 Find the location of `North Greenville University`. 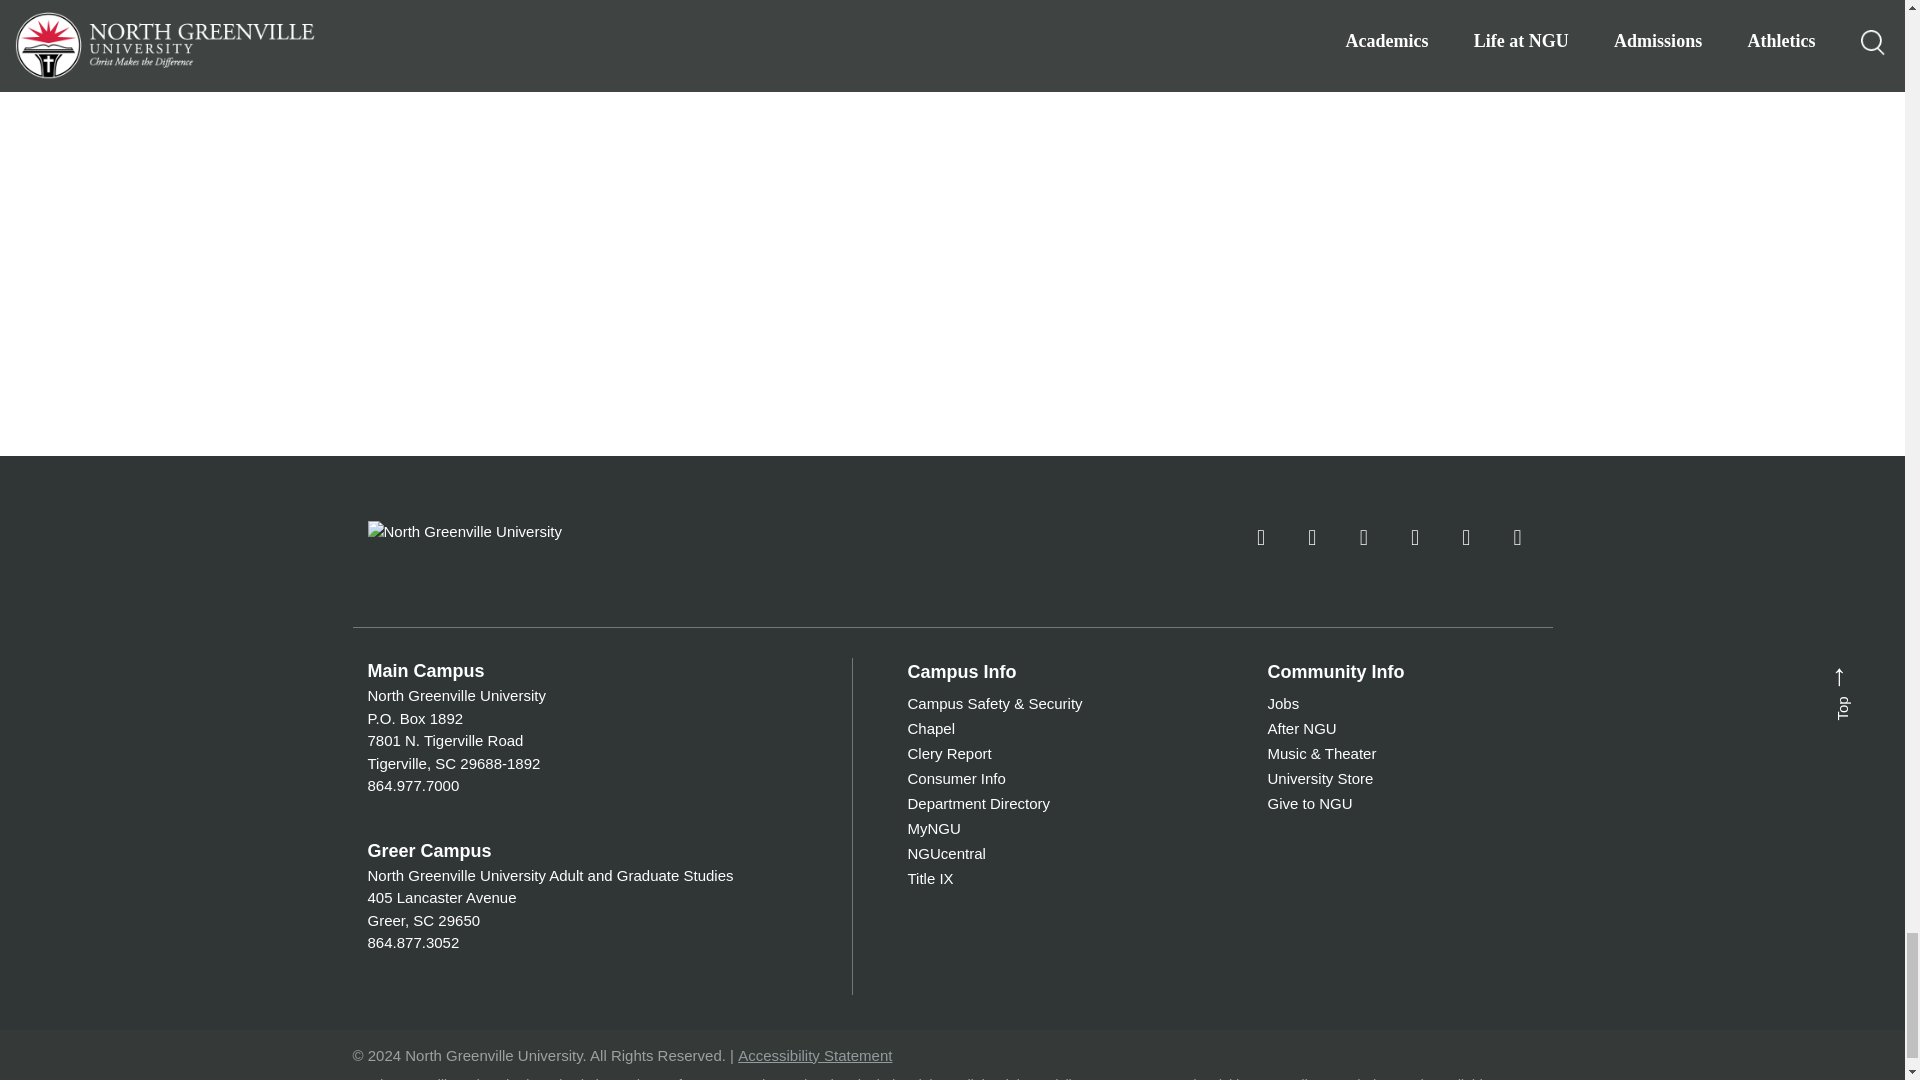

North Greenville University is located at coordinates (518, 530).